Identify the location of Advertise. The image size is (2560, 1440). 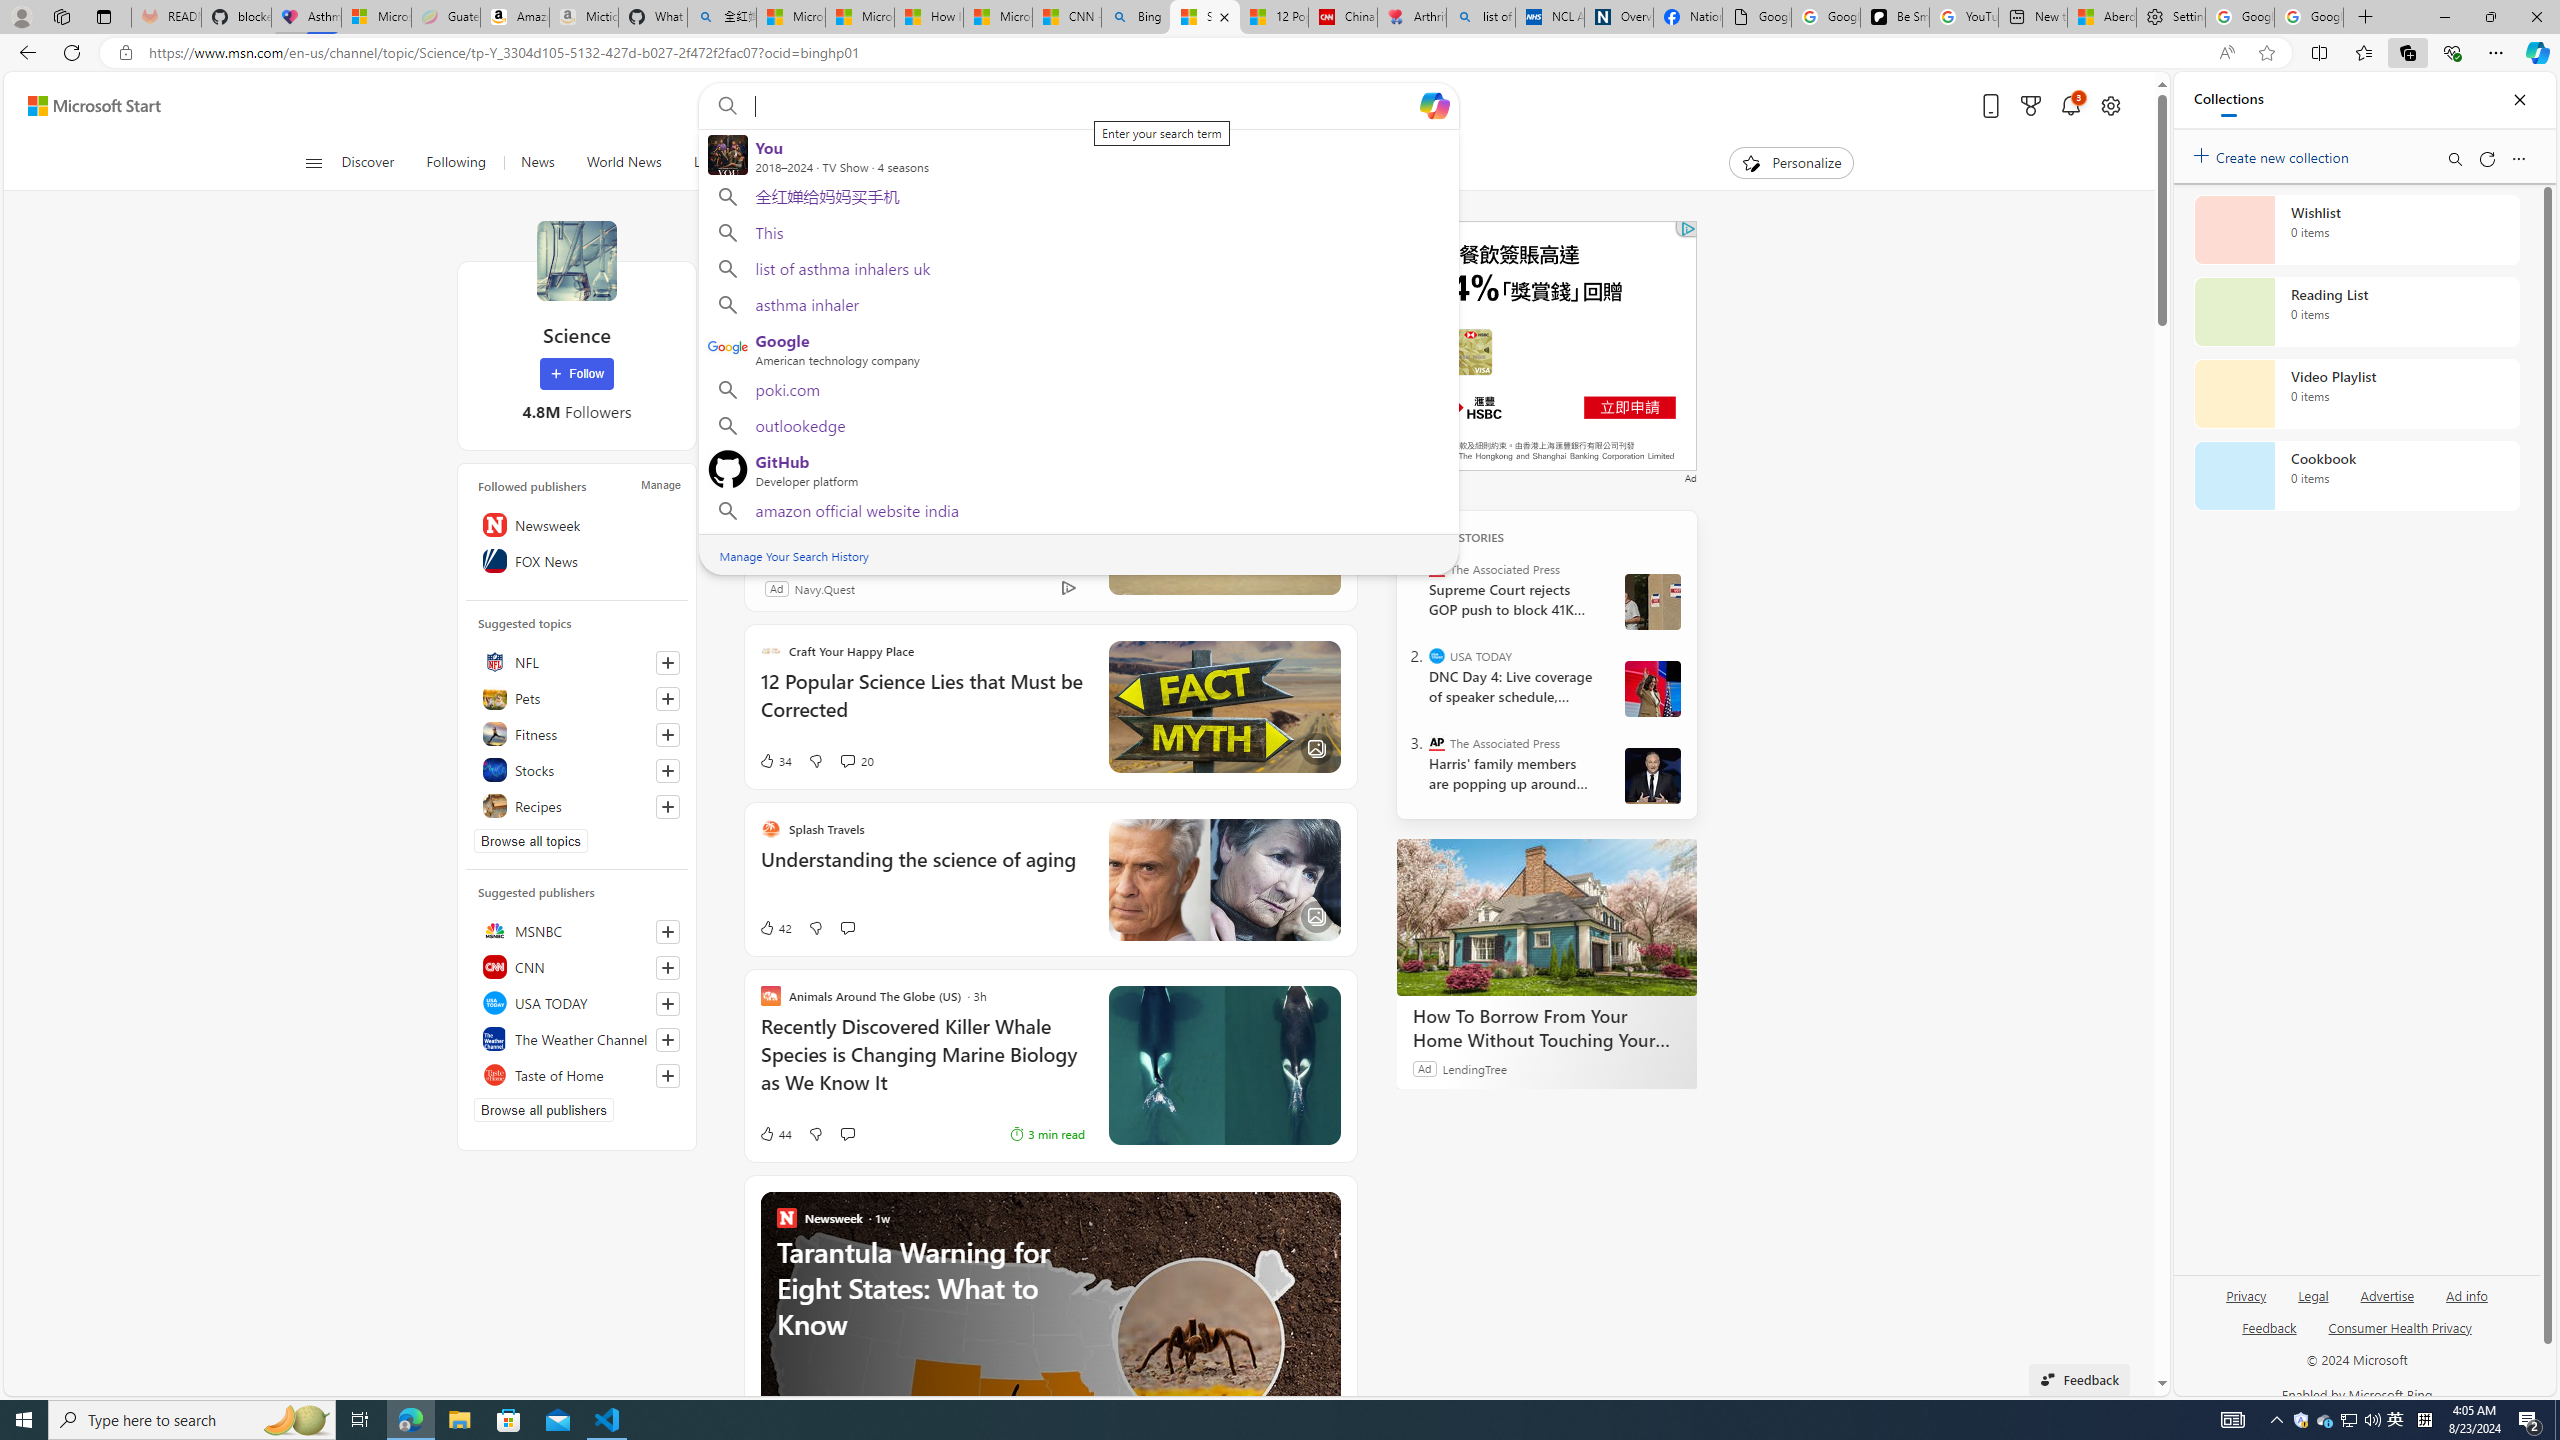
(2387, 1294).